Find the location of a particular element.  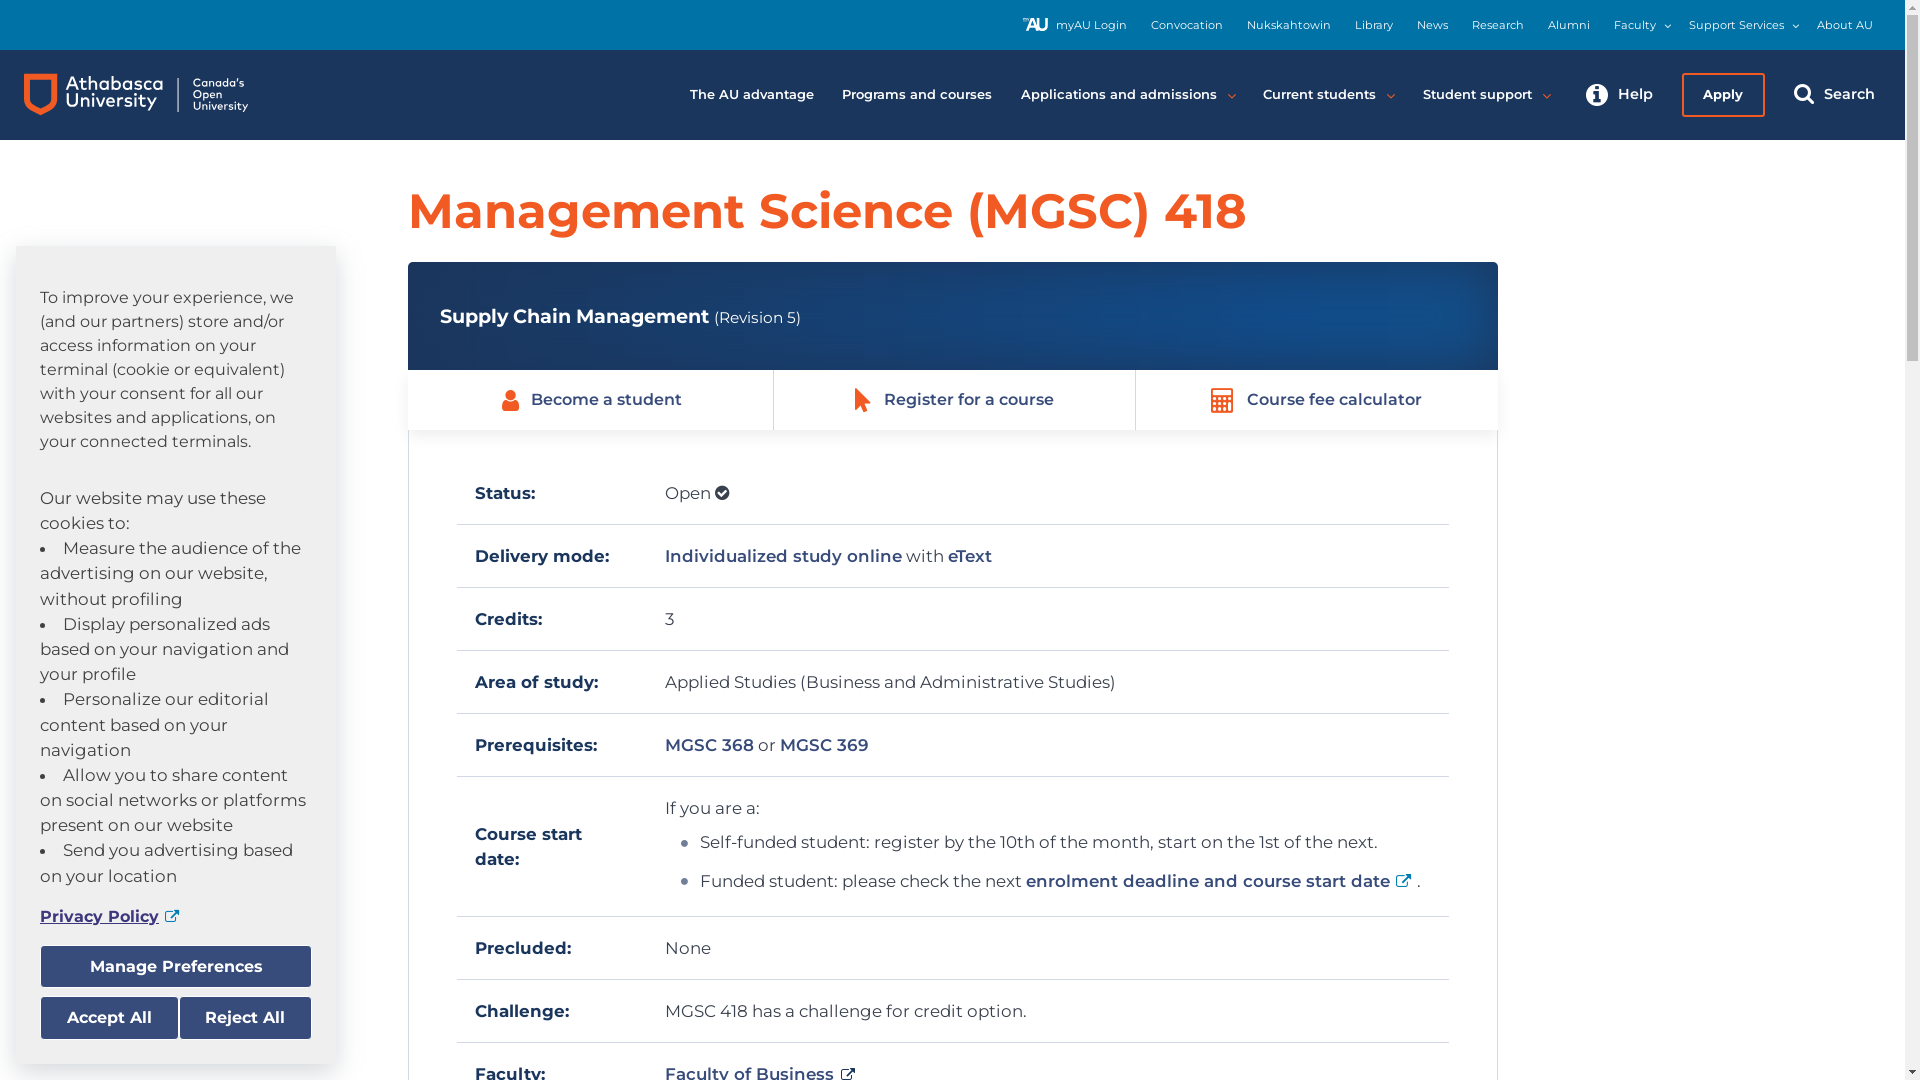

Applications and admissions is located at coordinates (1128, 95).